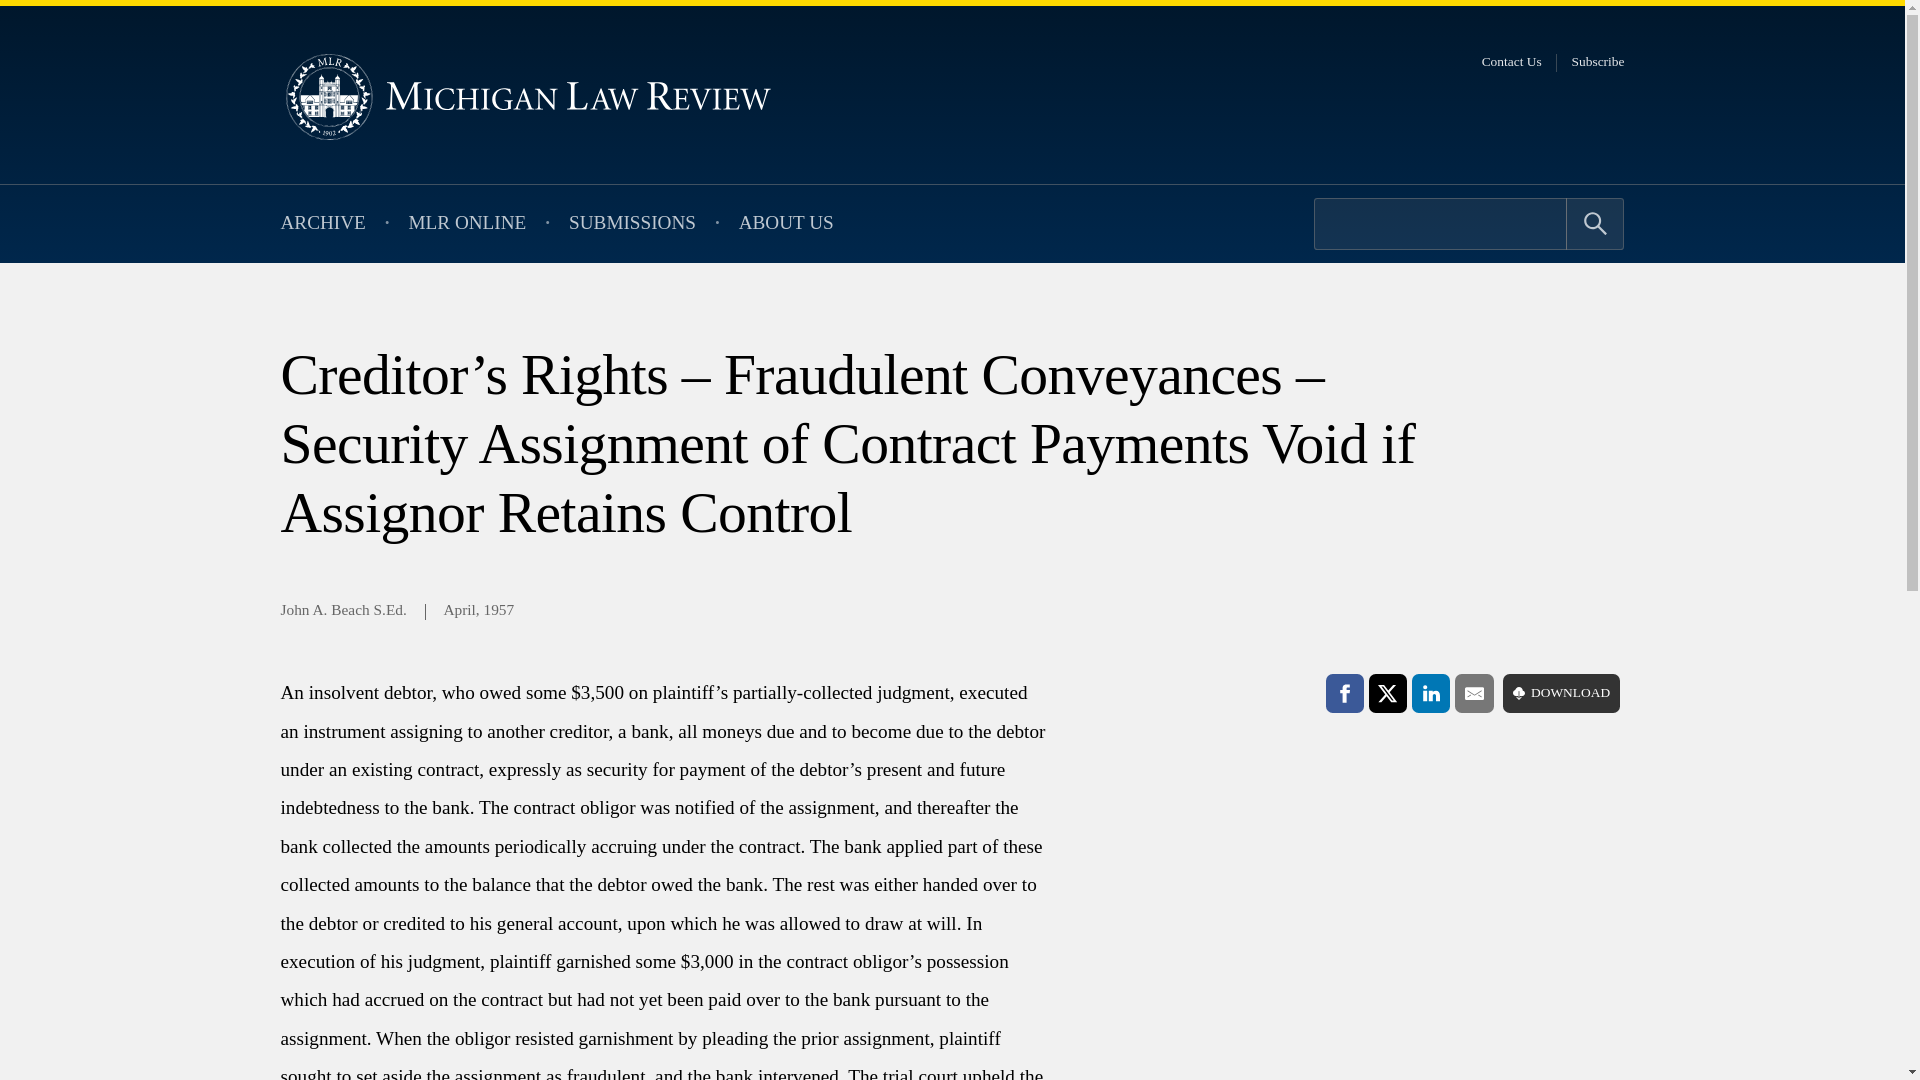 This screenshot has width=1920, height=1080. Describe the element at coordinates (1562, 692) in the screenshot. I see `DOWNLOAD` at that location.